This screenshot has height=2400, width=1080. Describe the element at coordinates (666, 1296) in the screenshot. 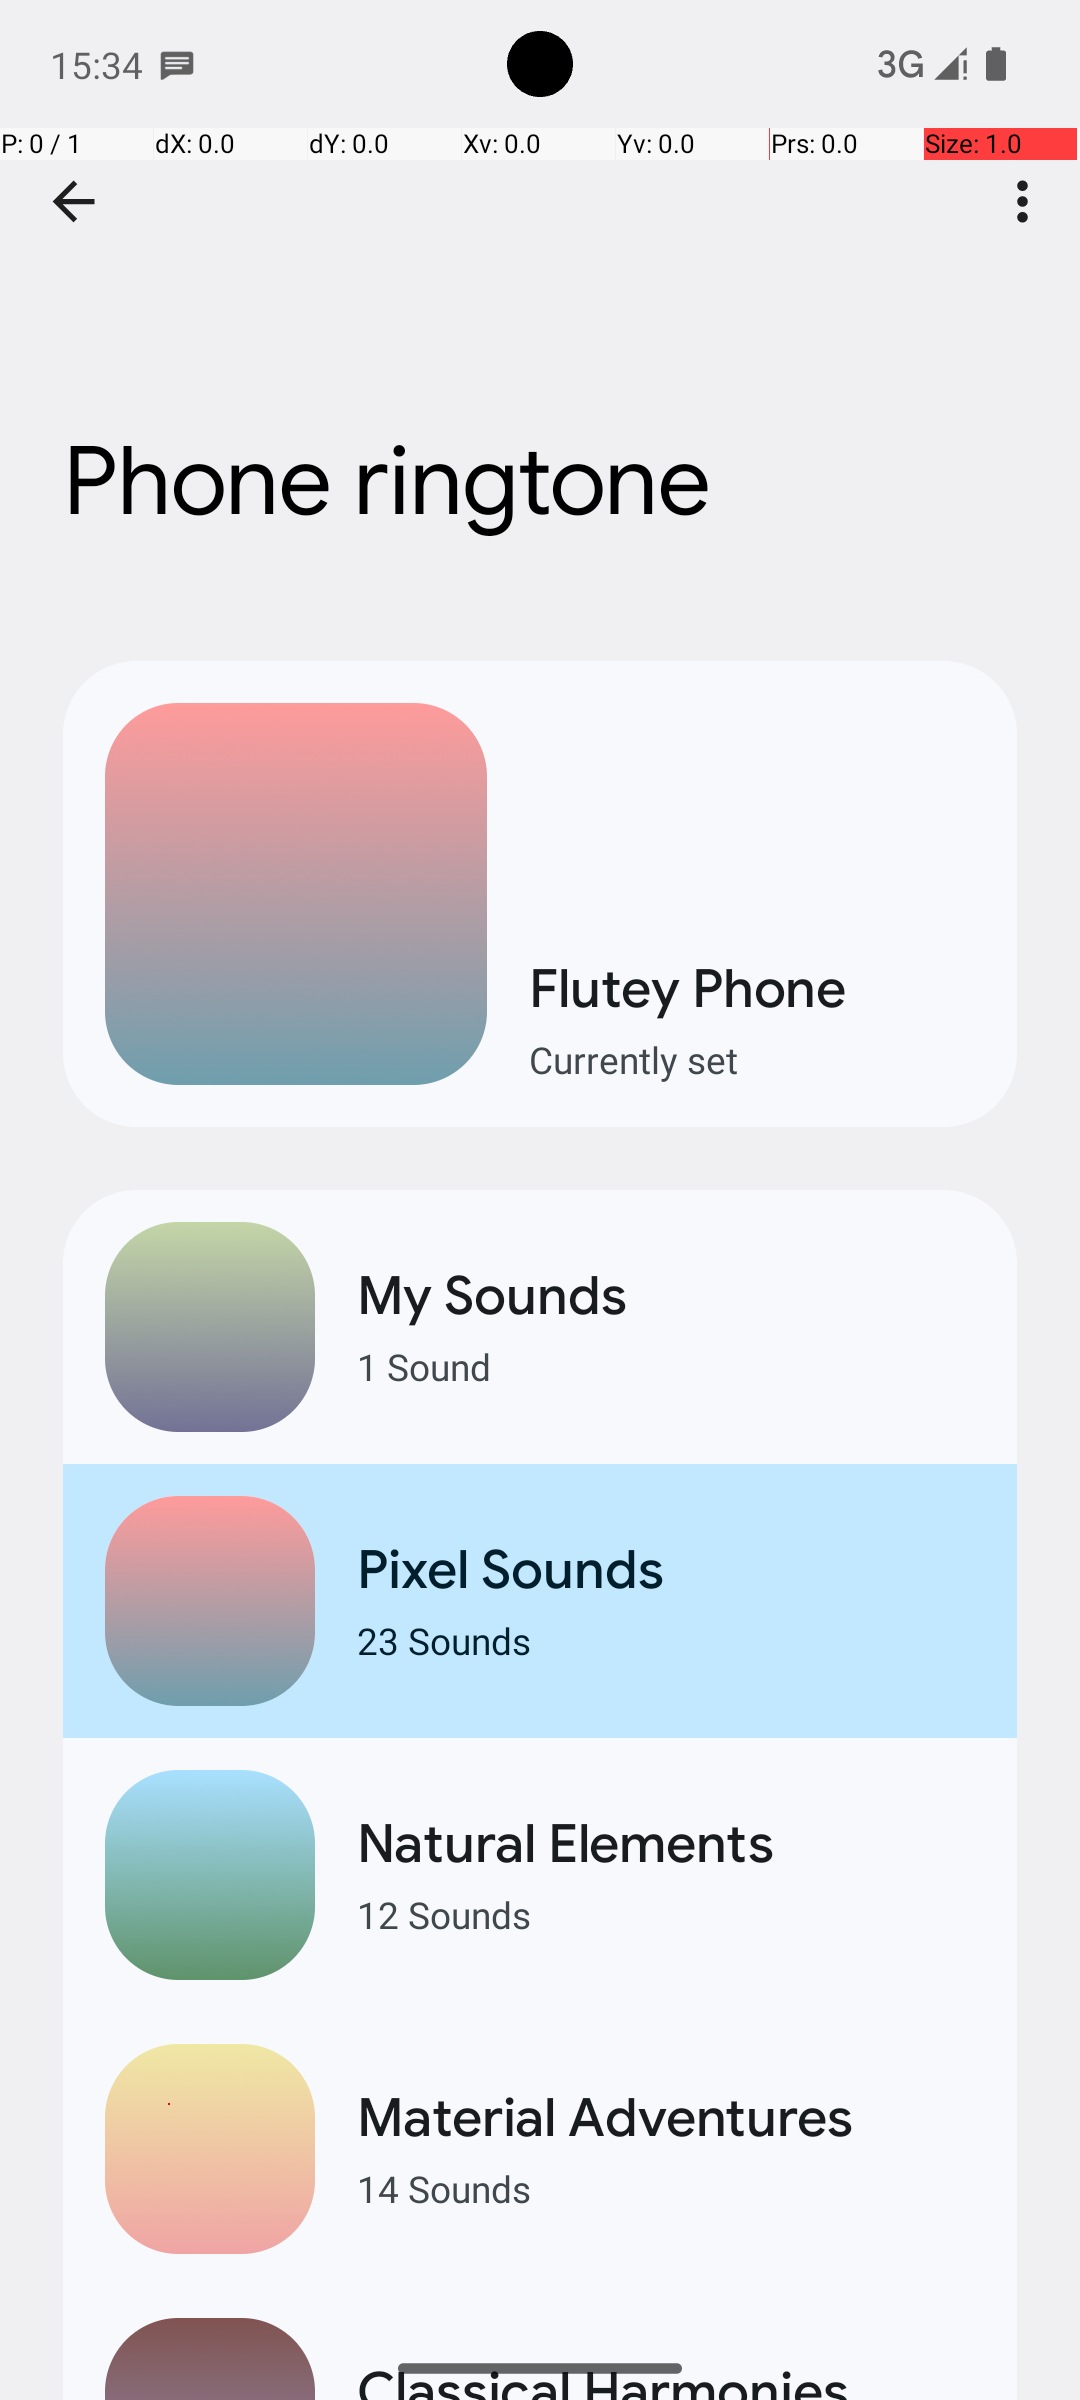

I see `My Sounds` at that location.